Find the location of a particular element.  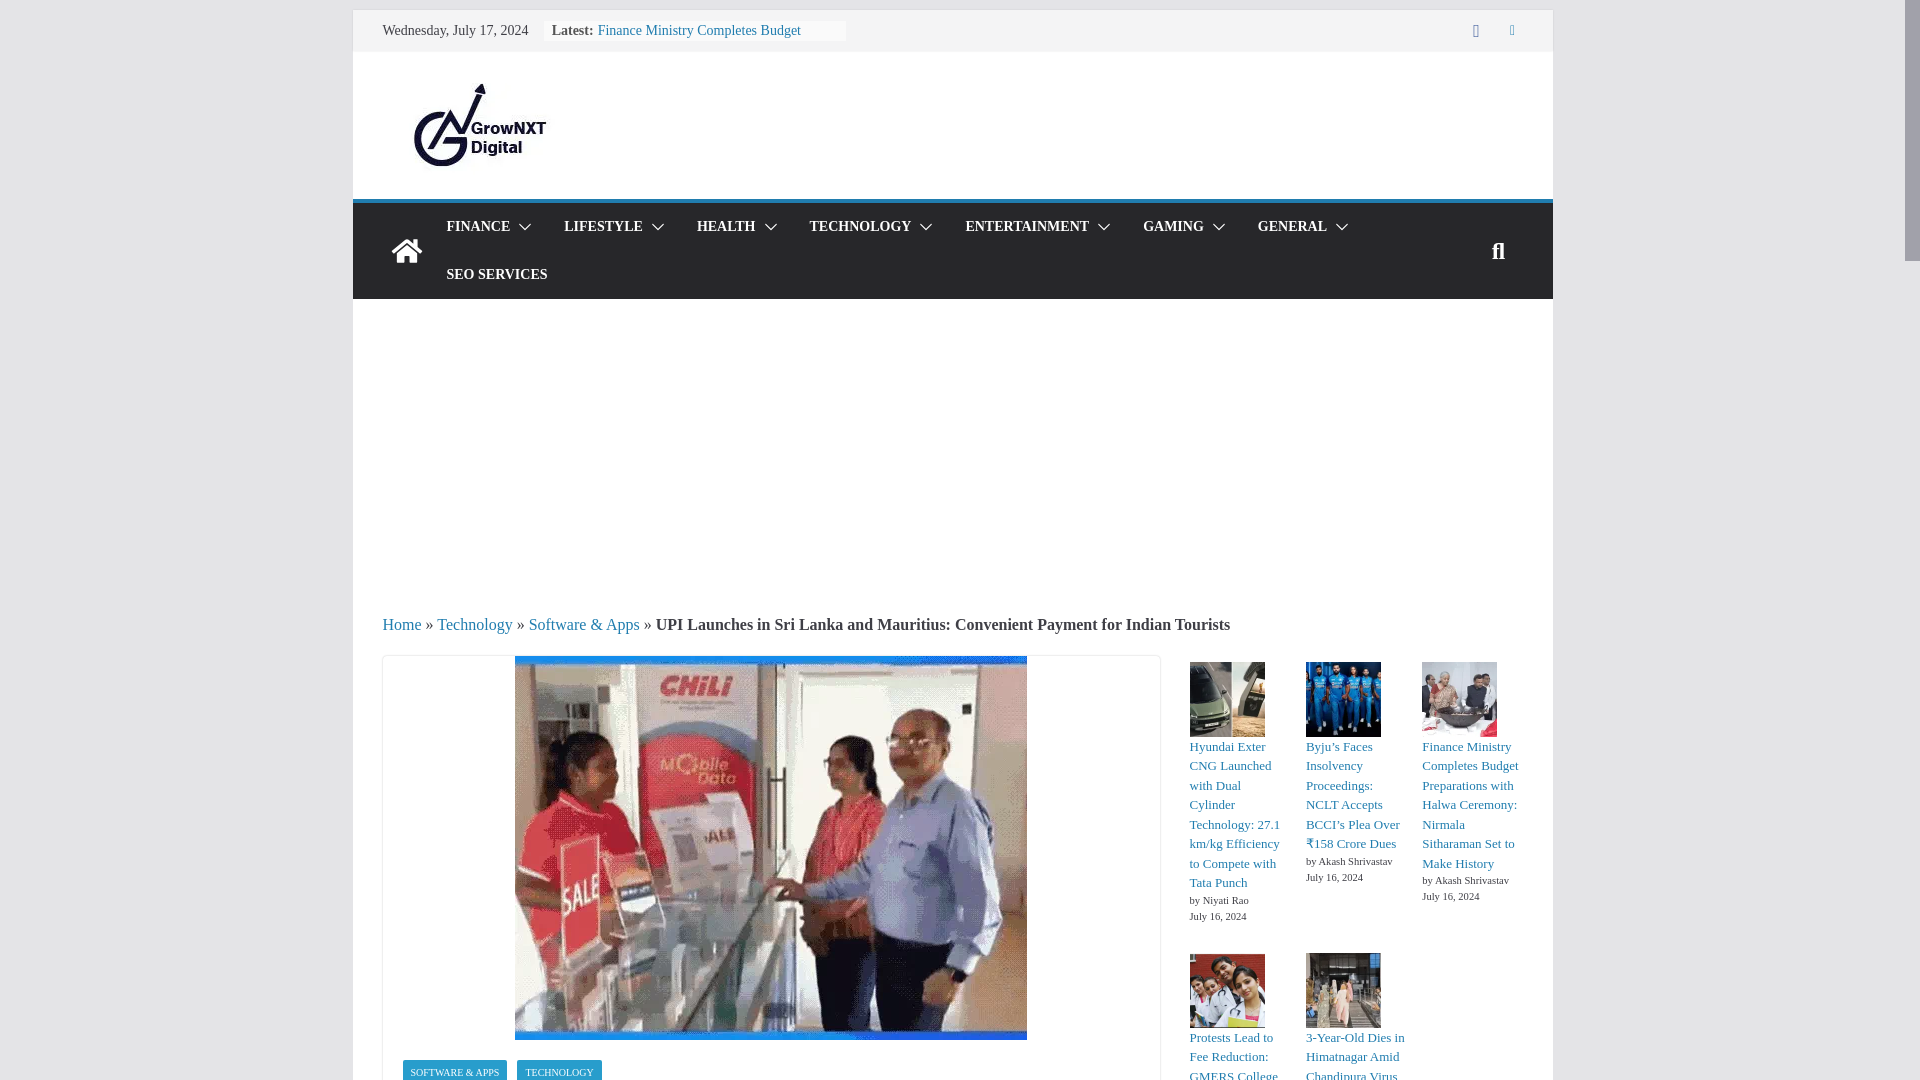

HEALTH is located at coordinates (726, 226).